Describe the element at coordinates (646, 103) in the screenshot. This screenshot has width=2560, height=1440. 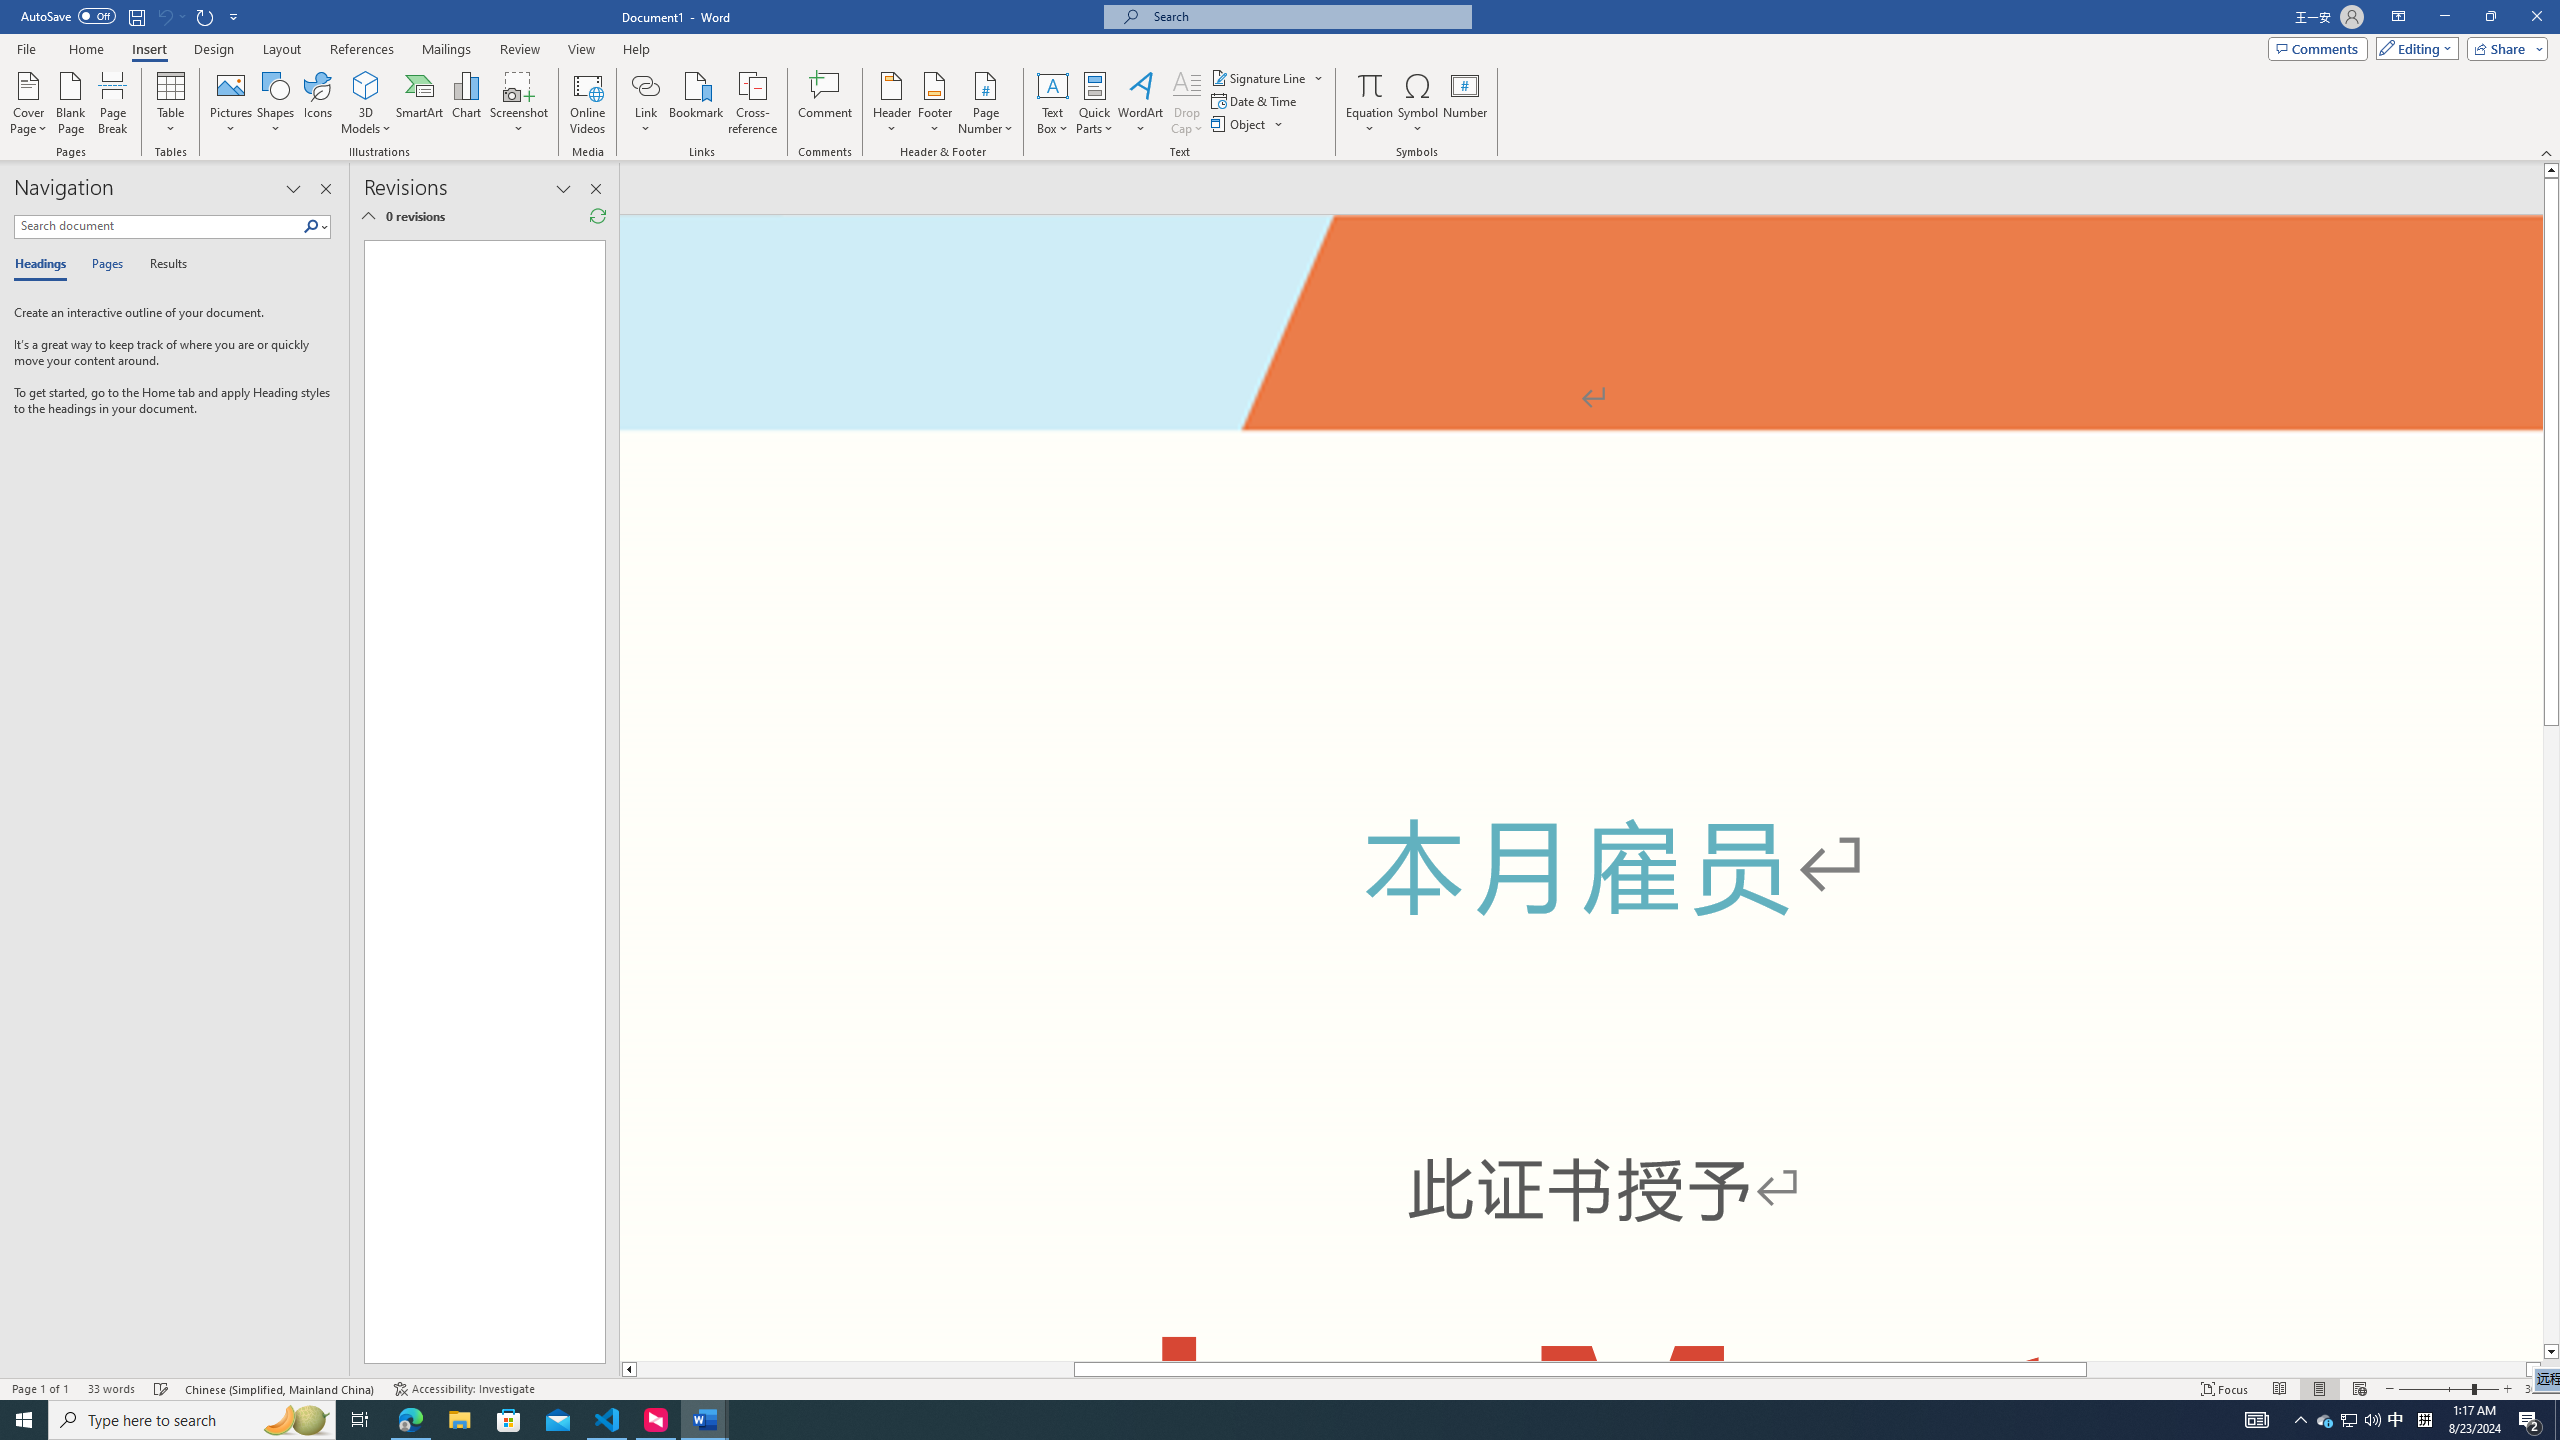
I see `Link` at that location.